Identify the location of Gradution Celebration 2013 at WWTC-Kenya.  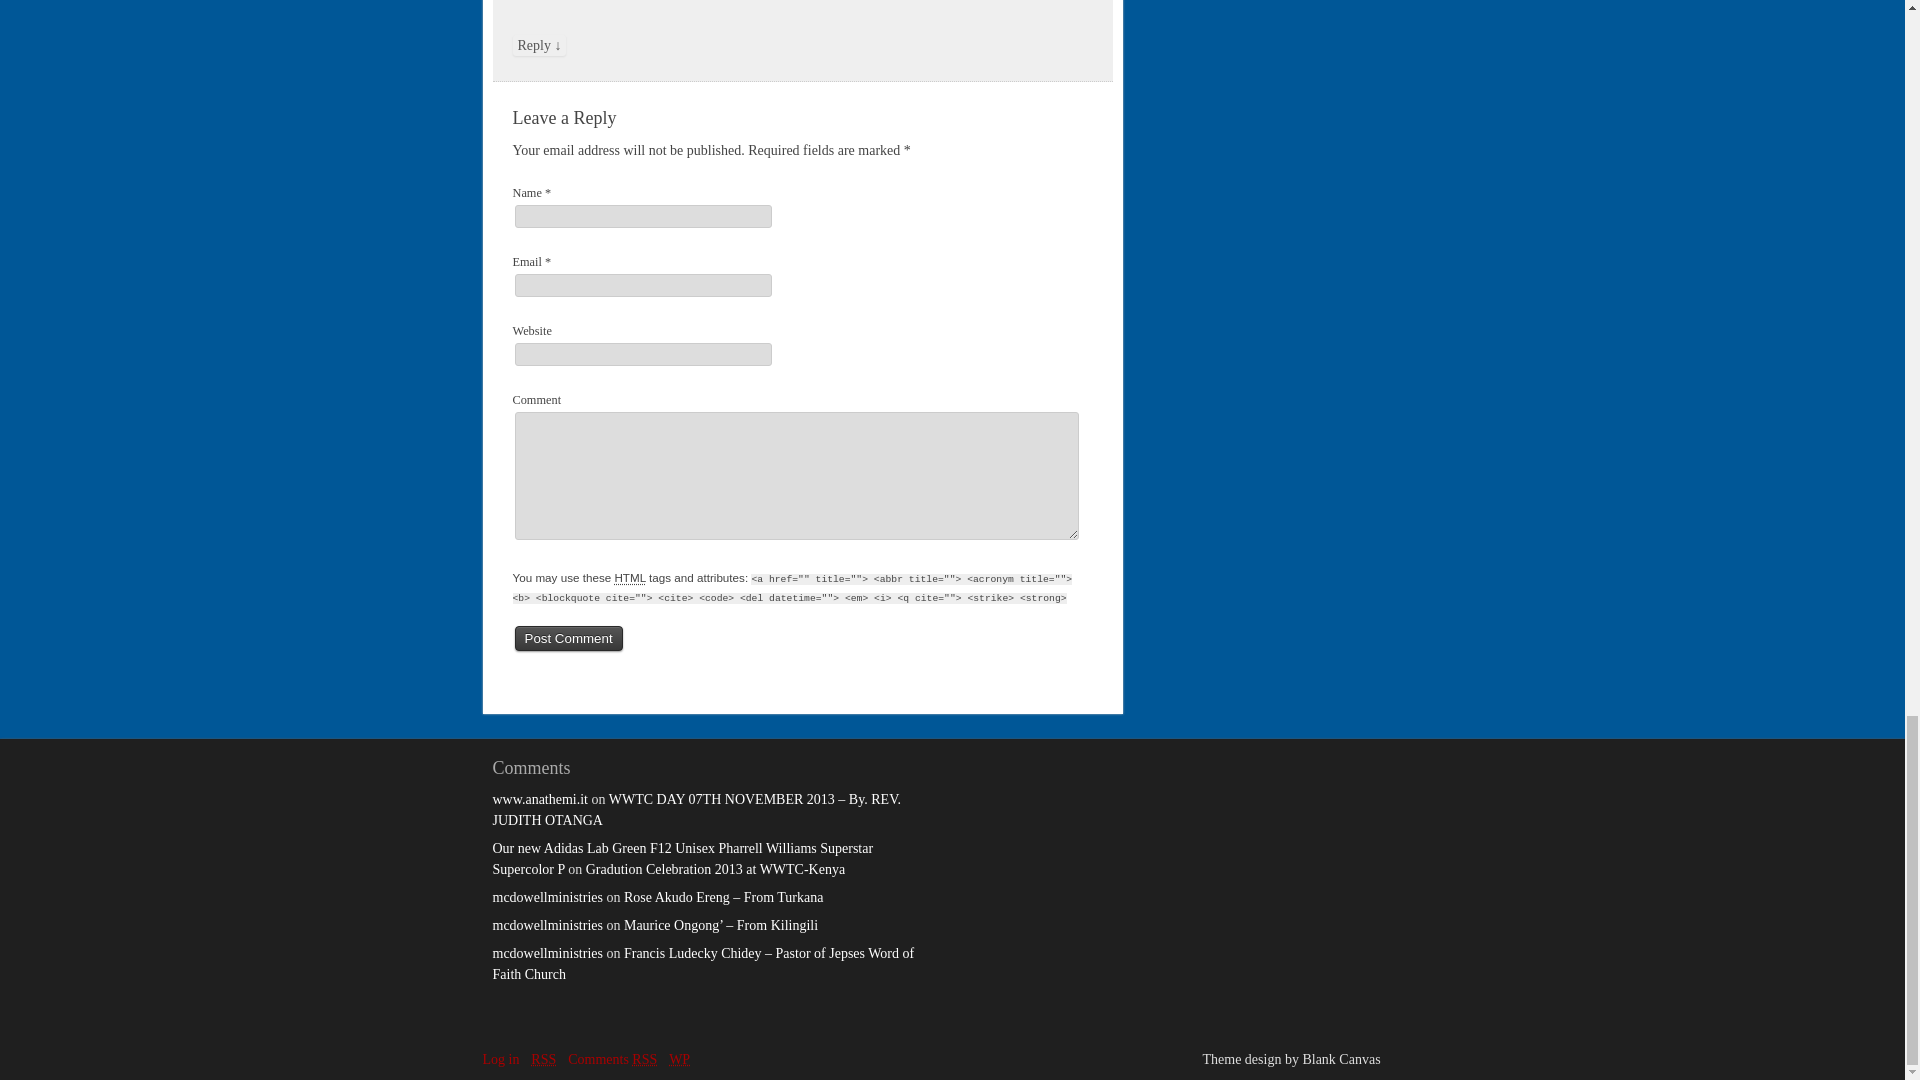
(714, 868).